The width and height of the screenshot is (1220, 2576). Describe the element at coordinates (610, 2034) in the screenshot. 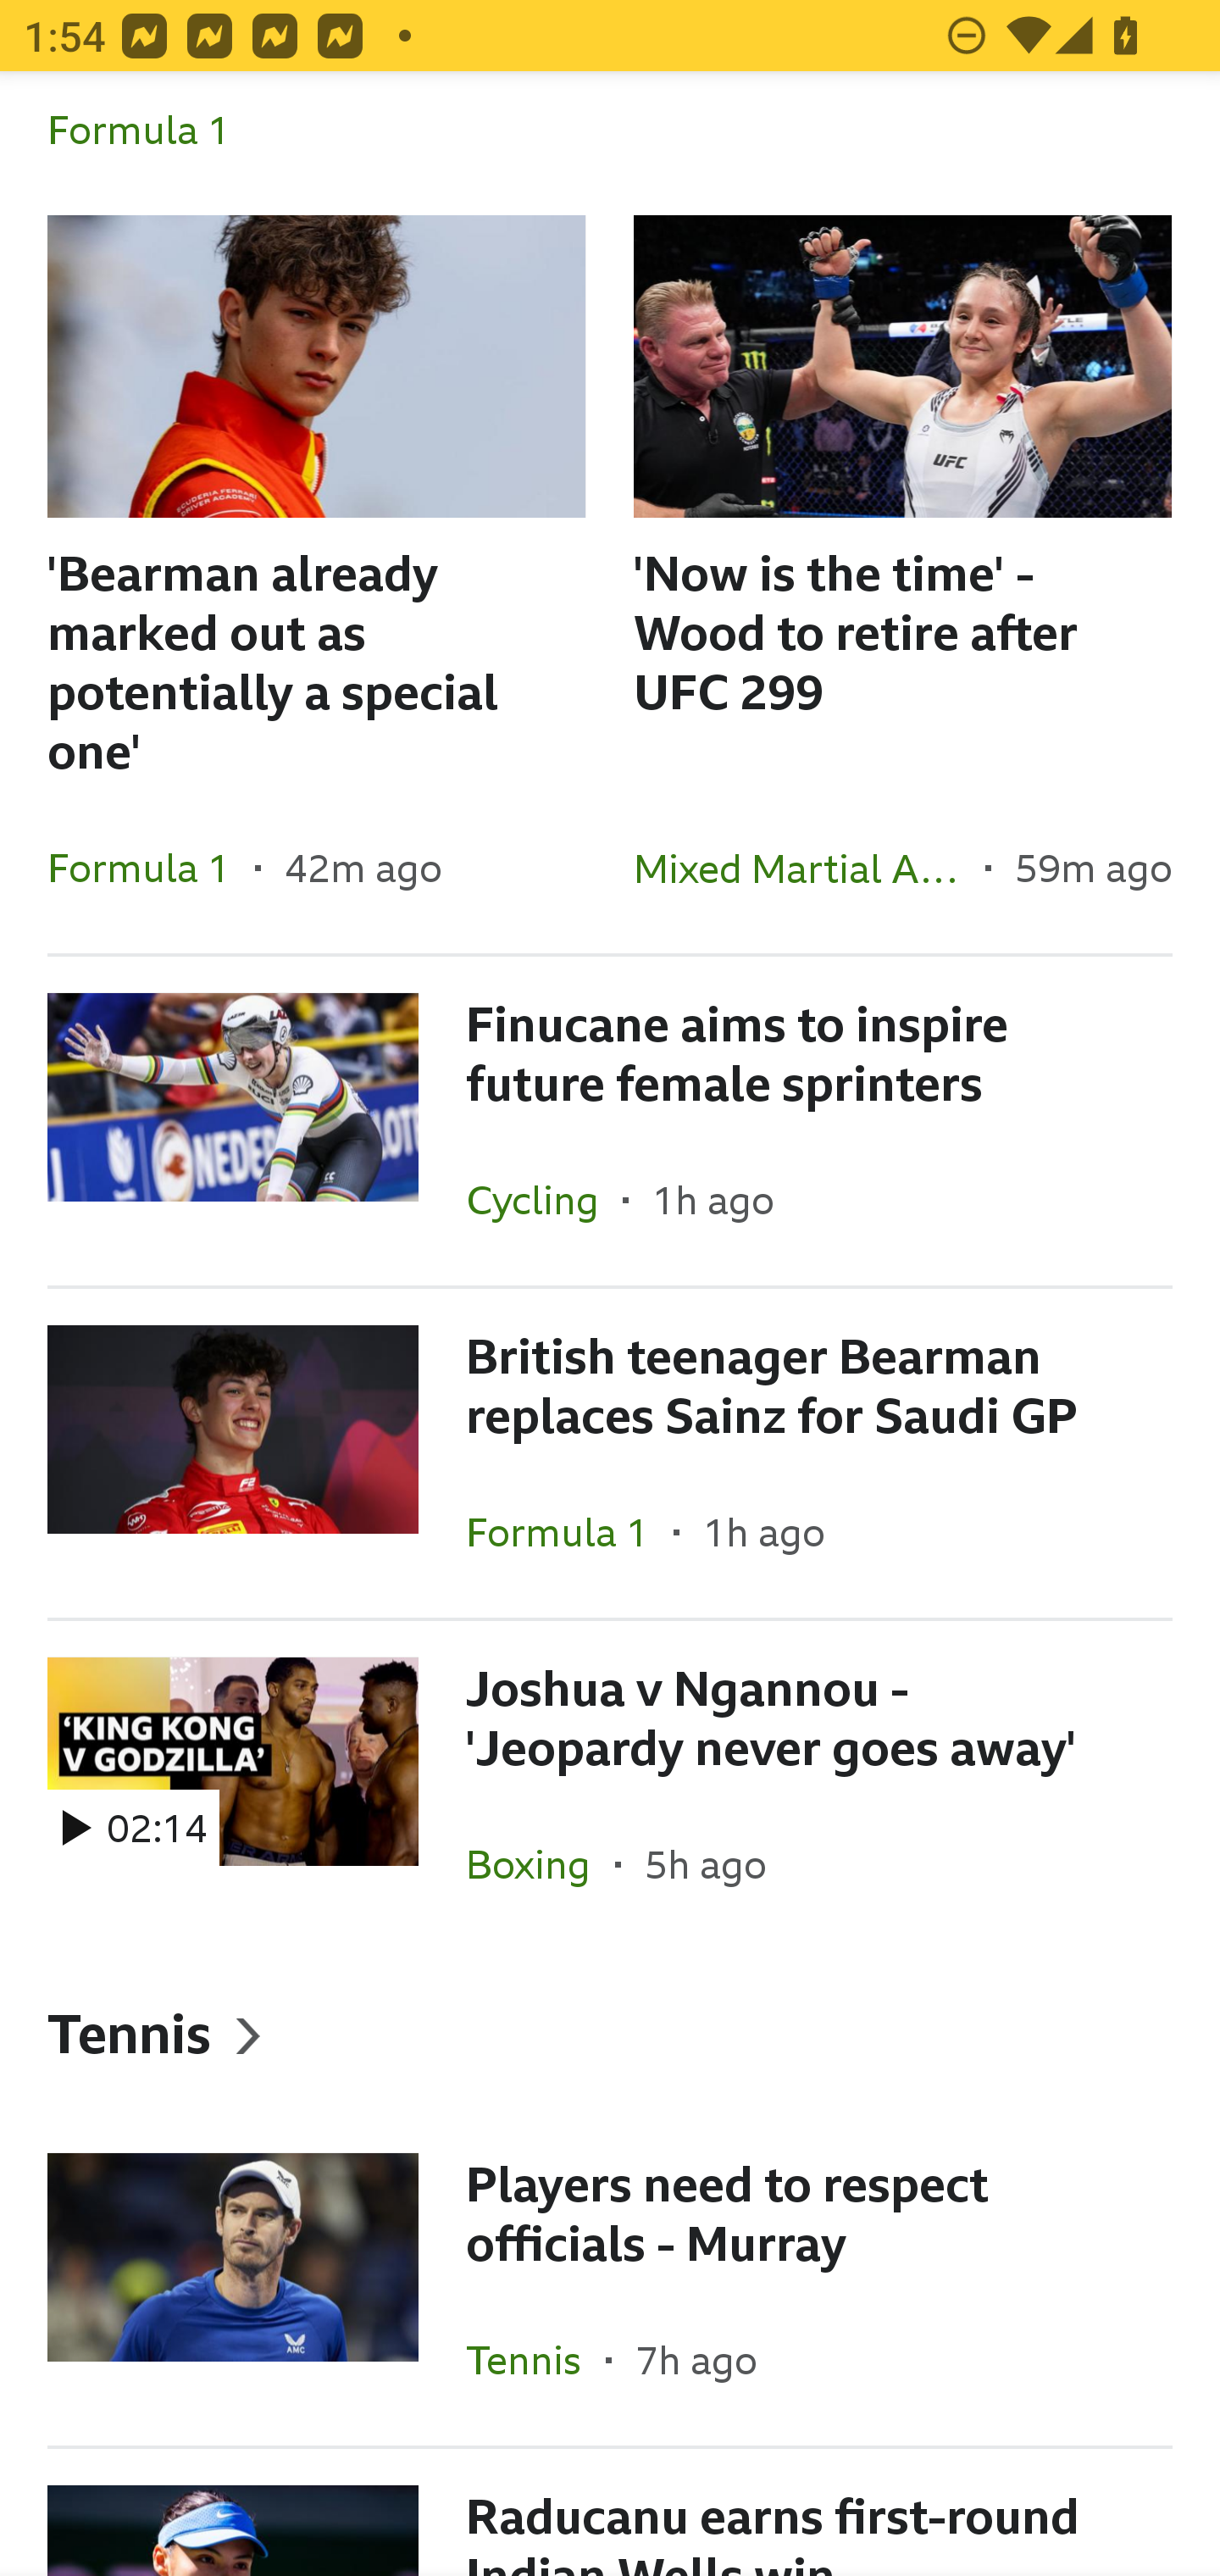

I see `Tennis, Heading Tennis   ` at that location.